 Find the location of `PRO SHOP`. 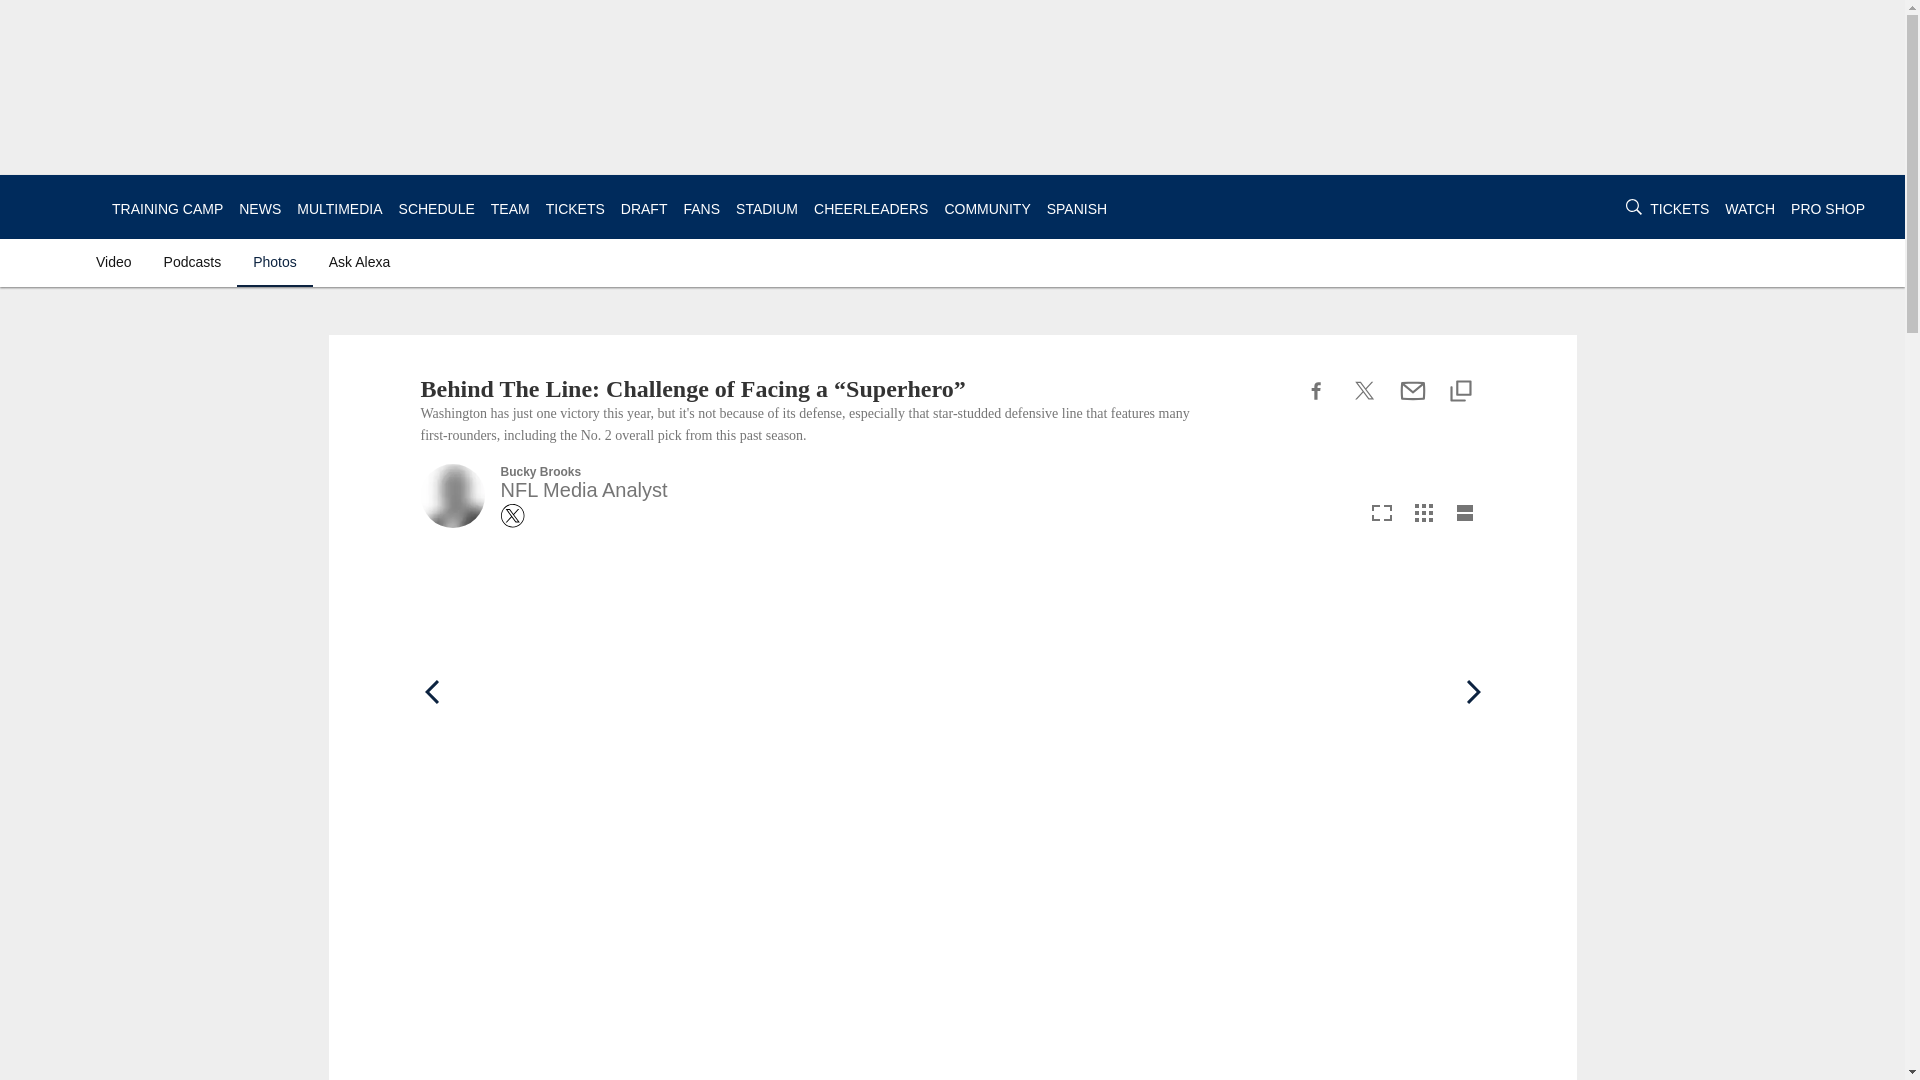

PRO SHOP is located at coordinates (1828, 208).